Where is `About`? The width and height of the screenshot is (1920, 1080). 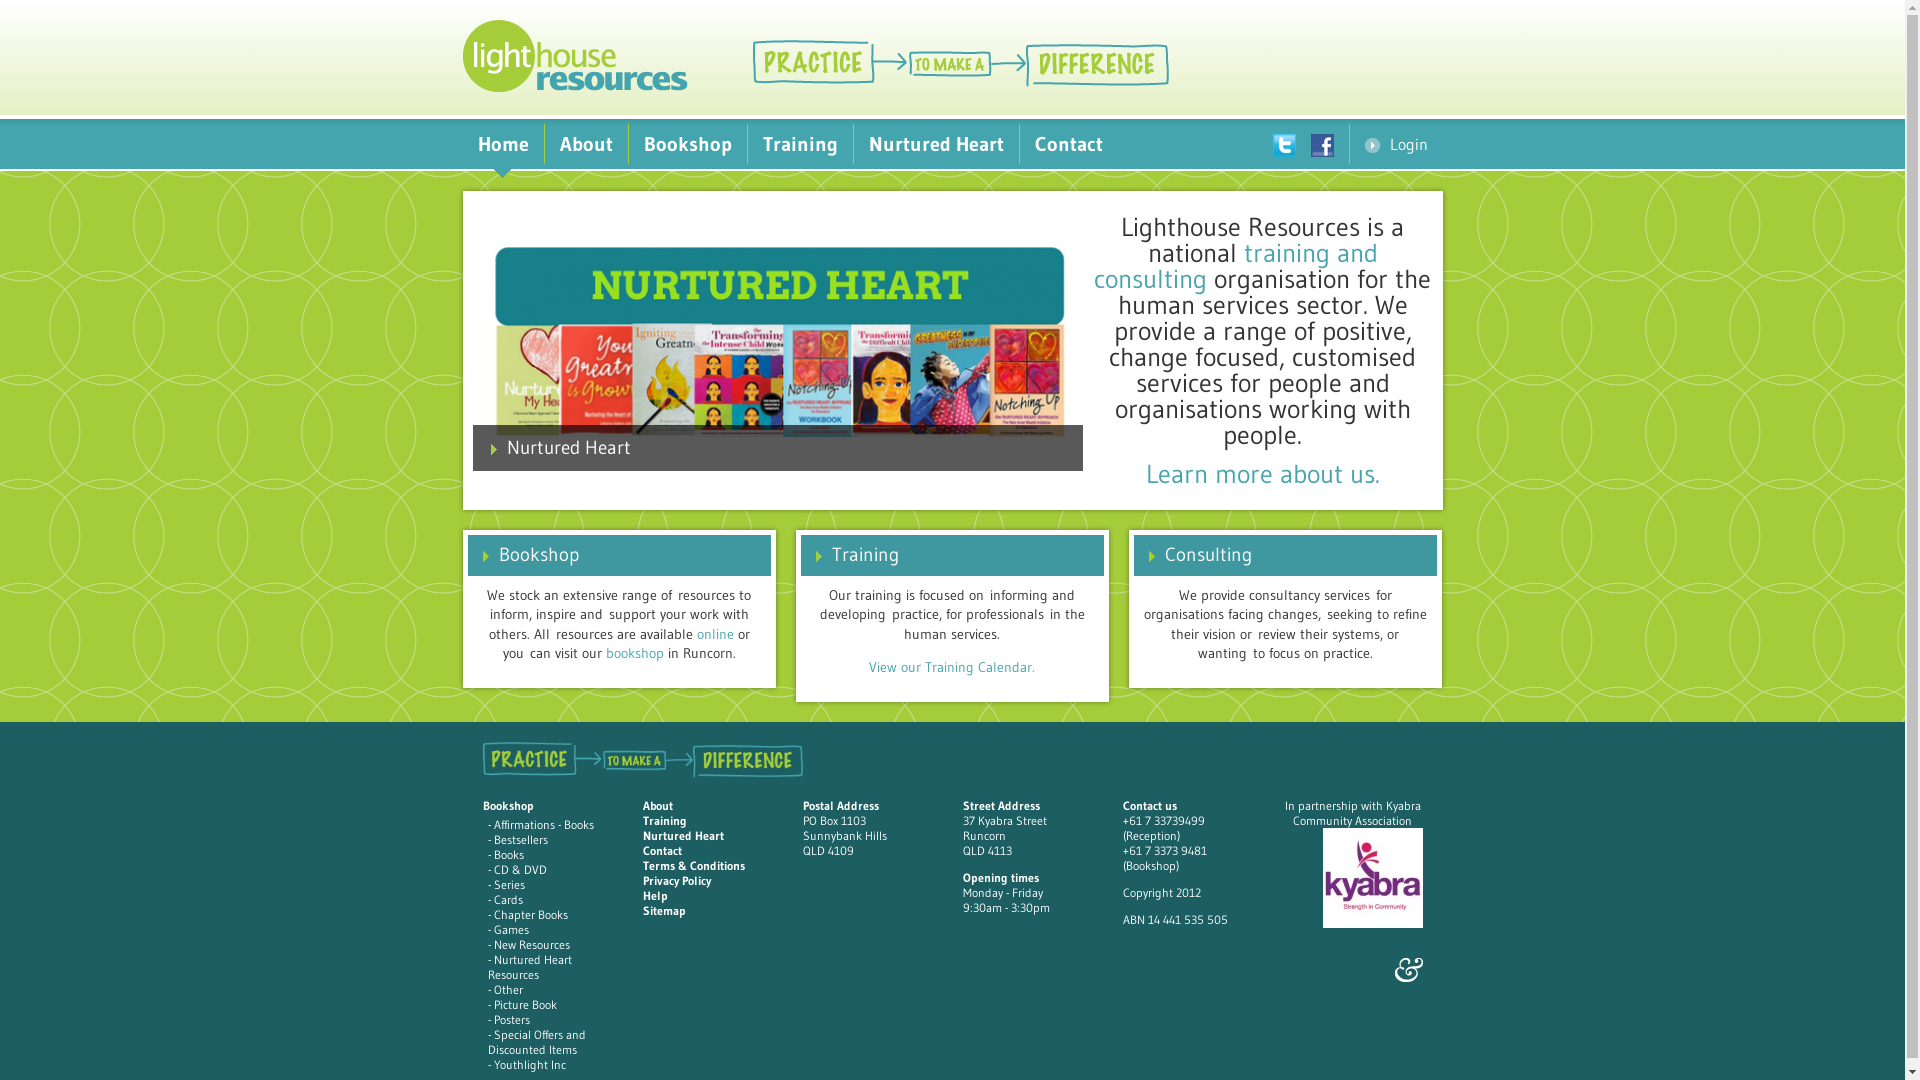 About is located at coordinates (657, 806).